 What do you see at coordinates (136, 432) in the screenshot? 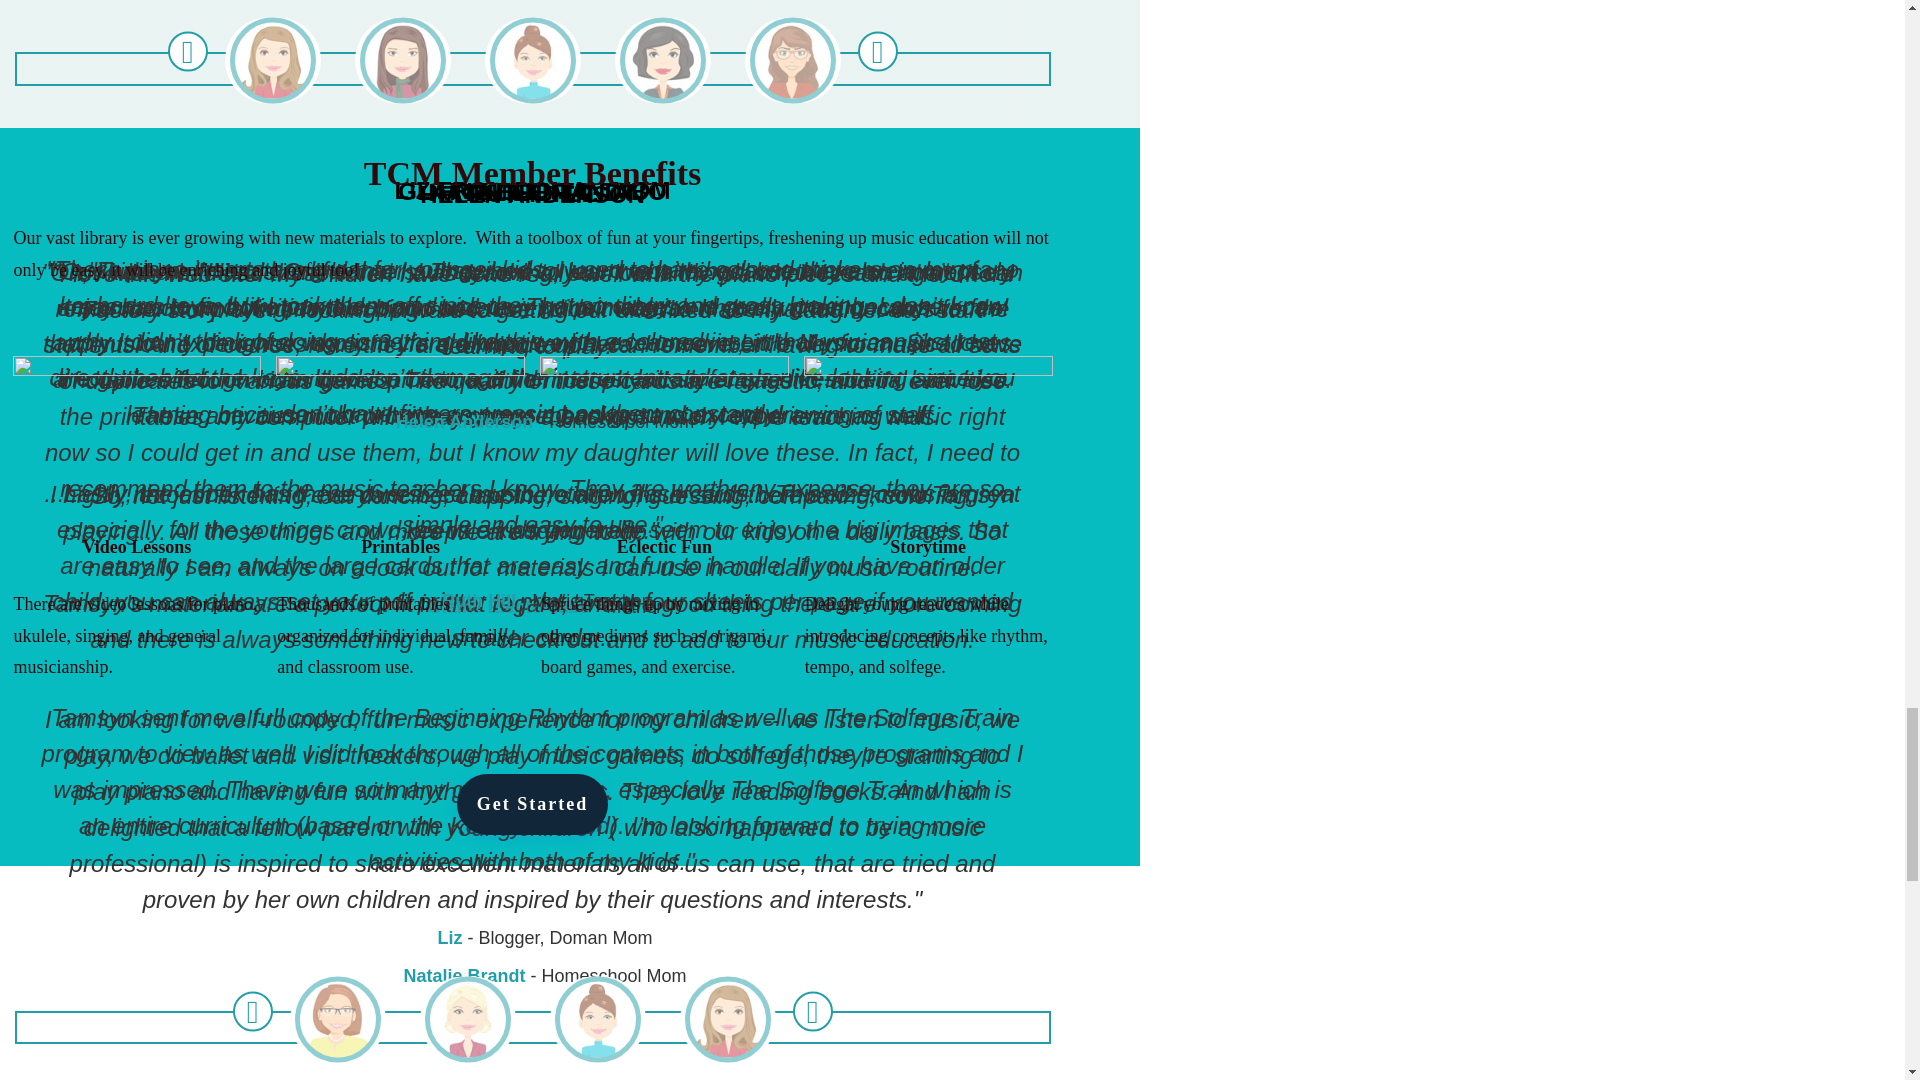
I see `ukulele` at bounding box center [136, 432].